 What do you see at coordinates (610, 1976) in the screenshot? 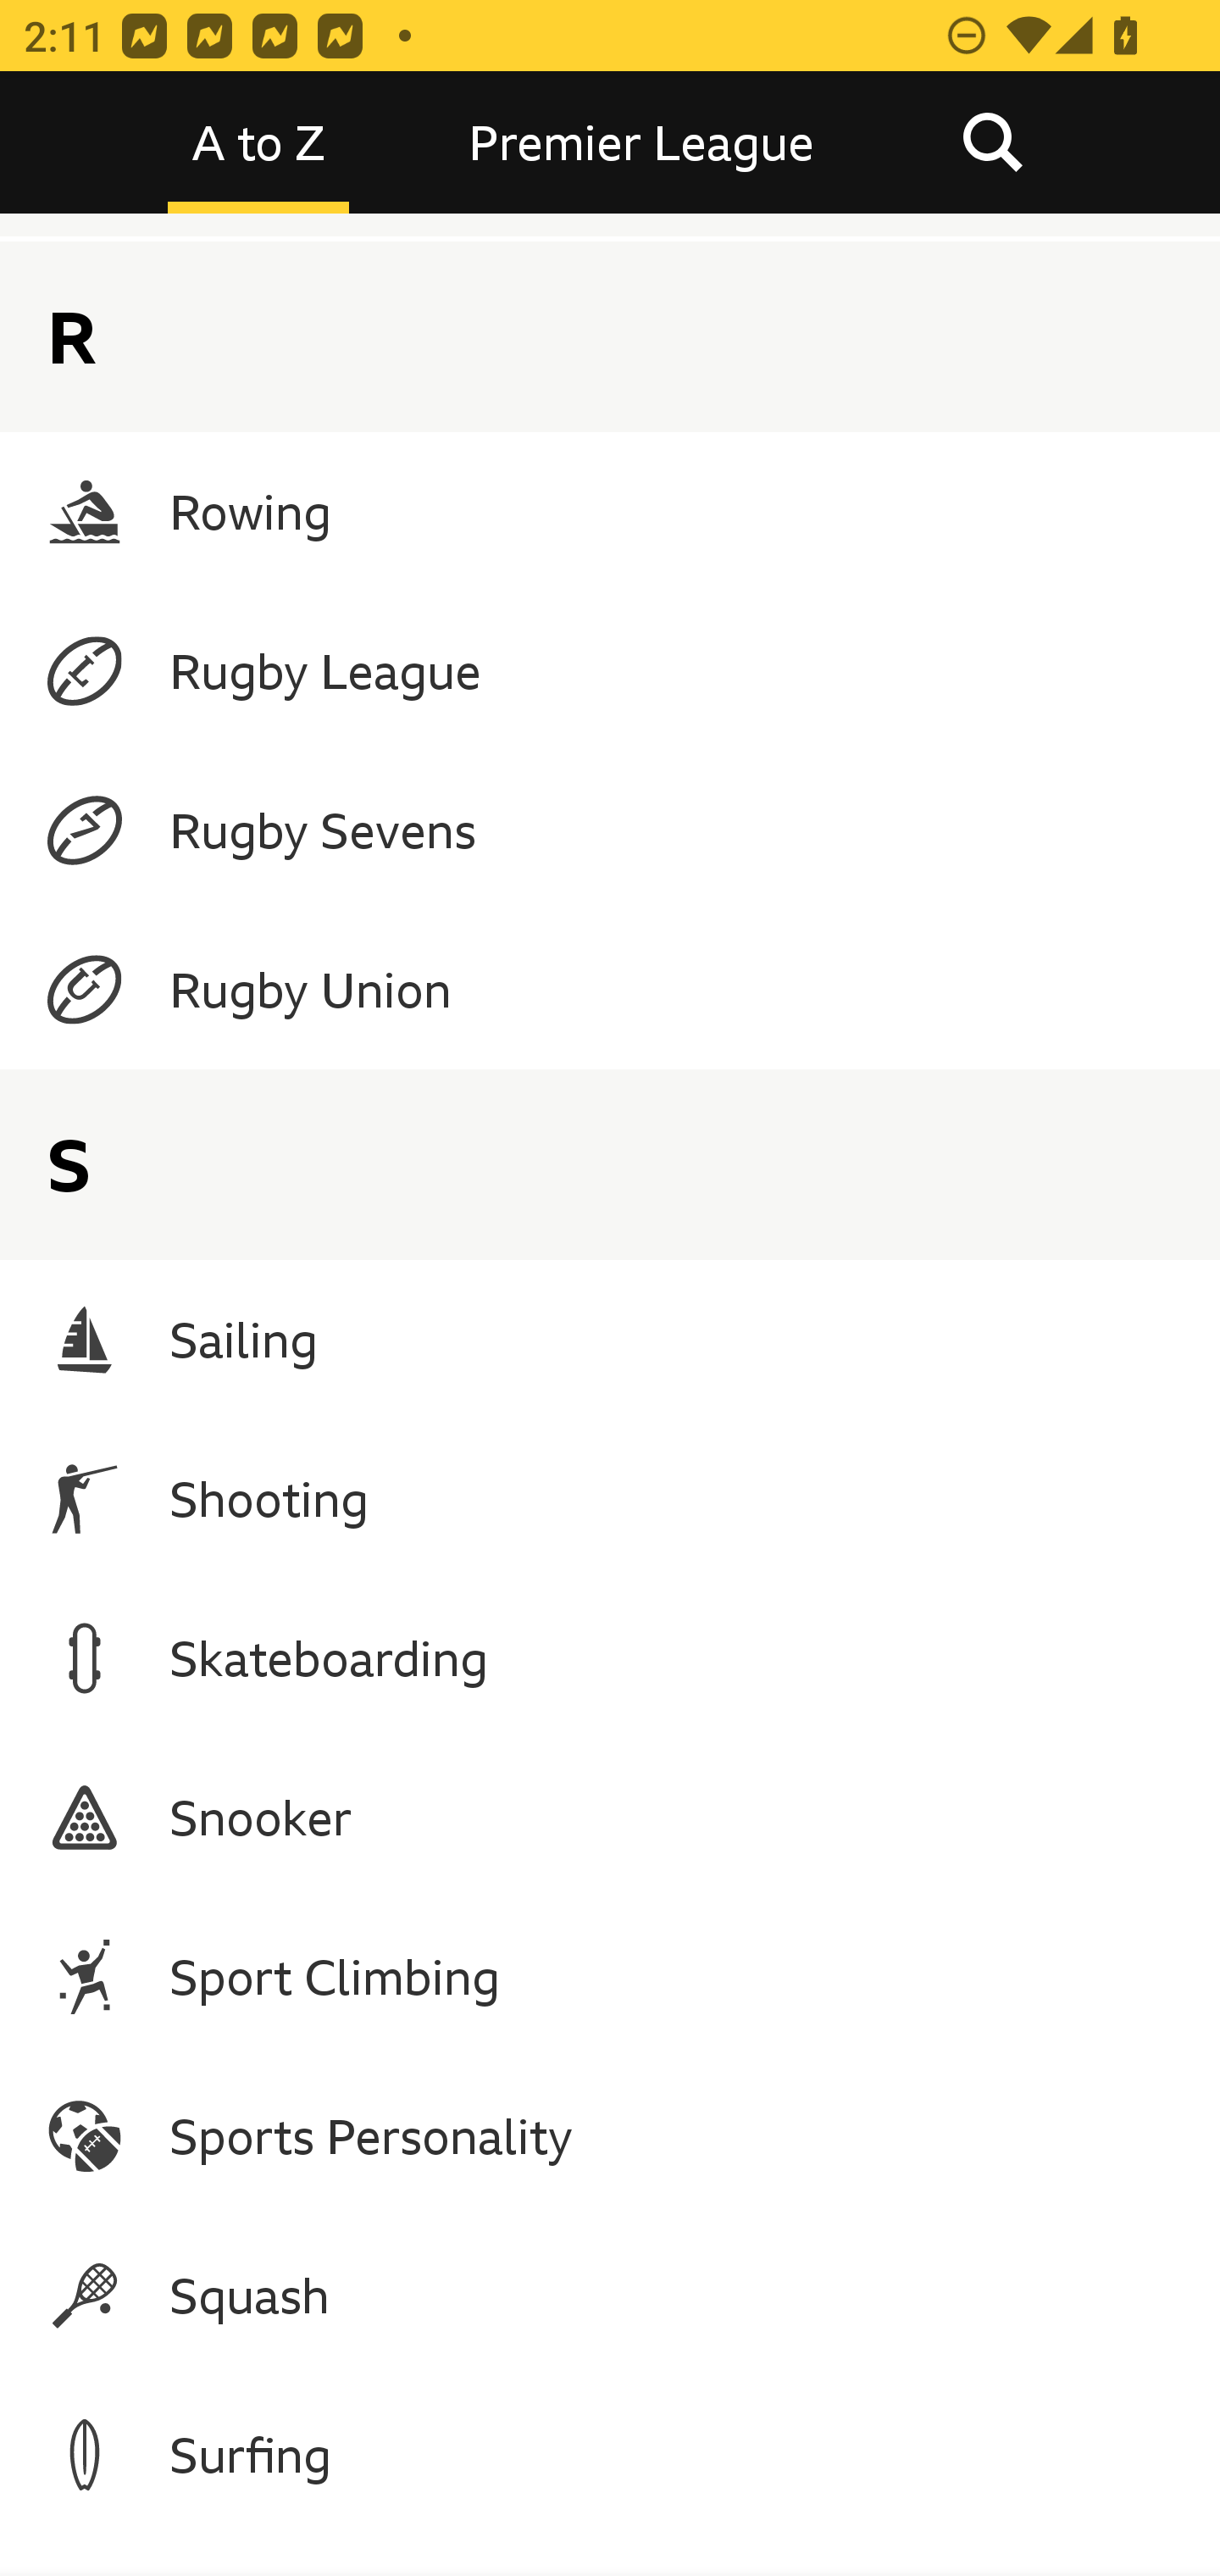
I see `Sport Climbing` at bounding box center [610, 1976].